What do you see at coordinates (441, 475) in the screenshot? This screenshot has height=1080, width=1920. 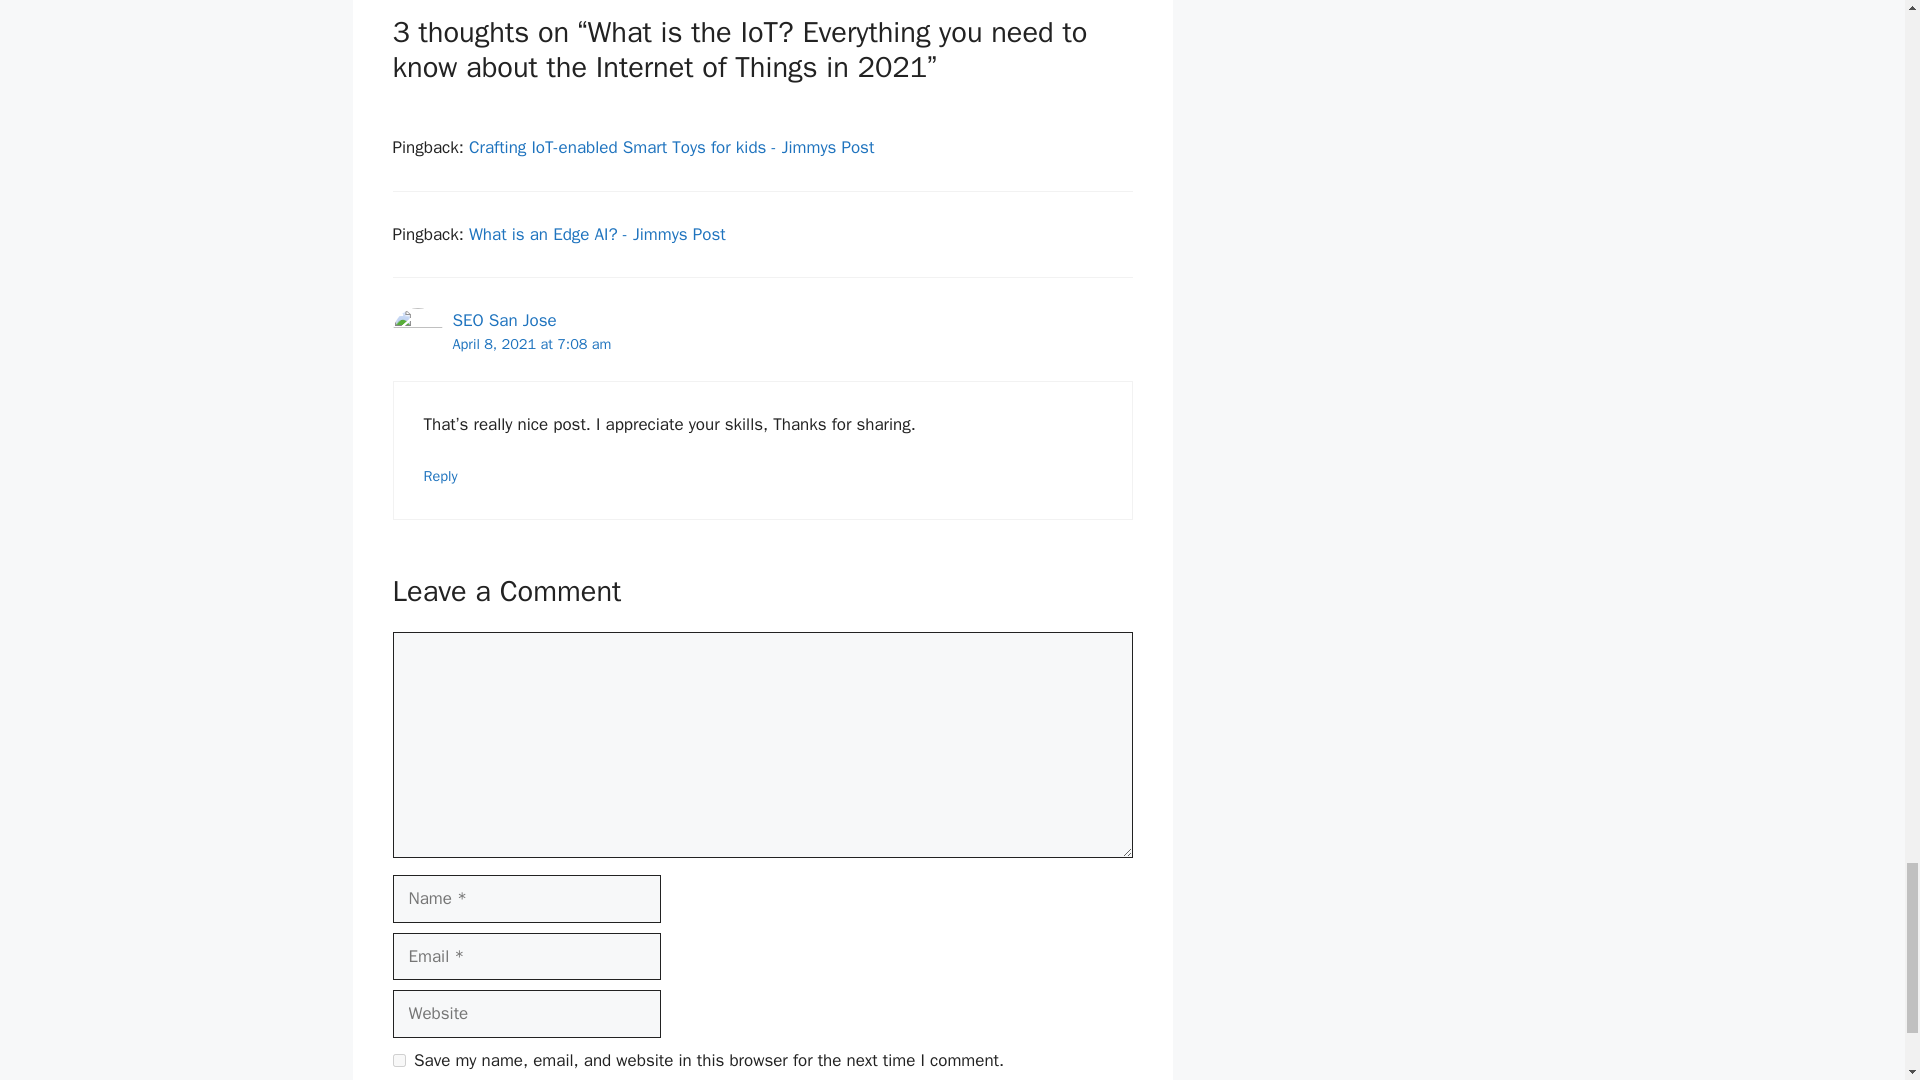 I see `Reply` at bounding box center [441, 475].